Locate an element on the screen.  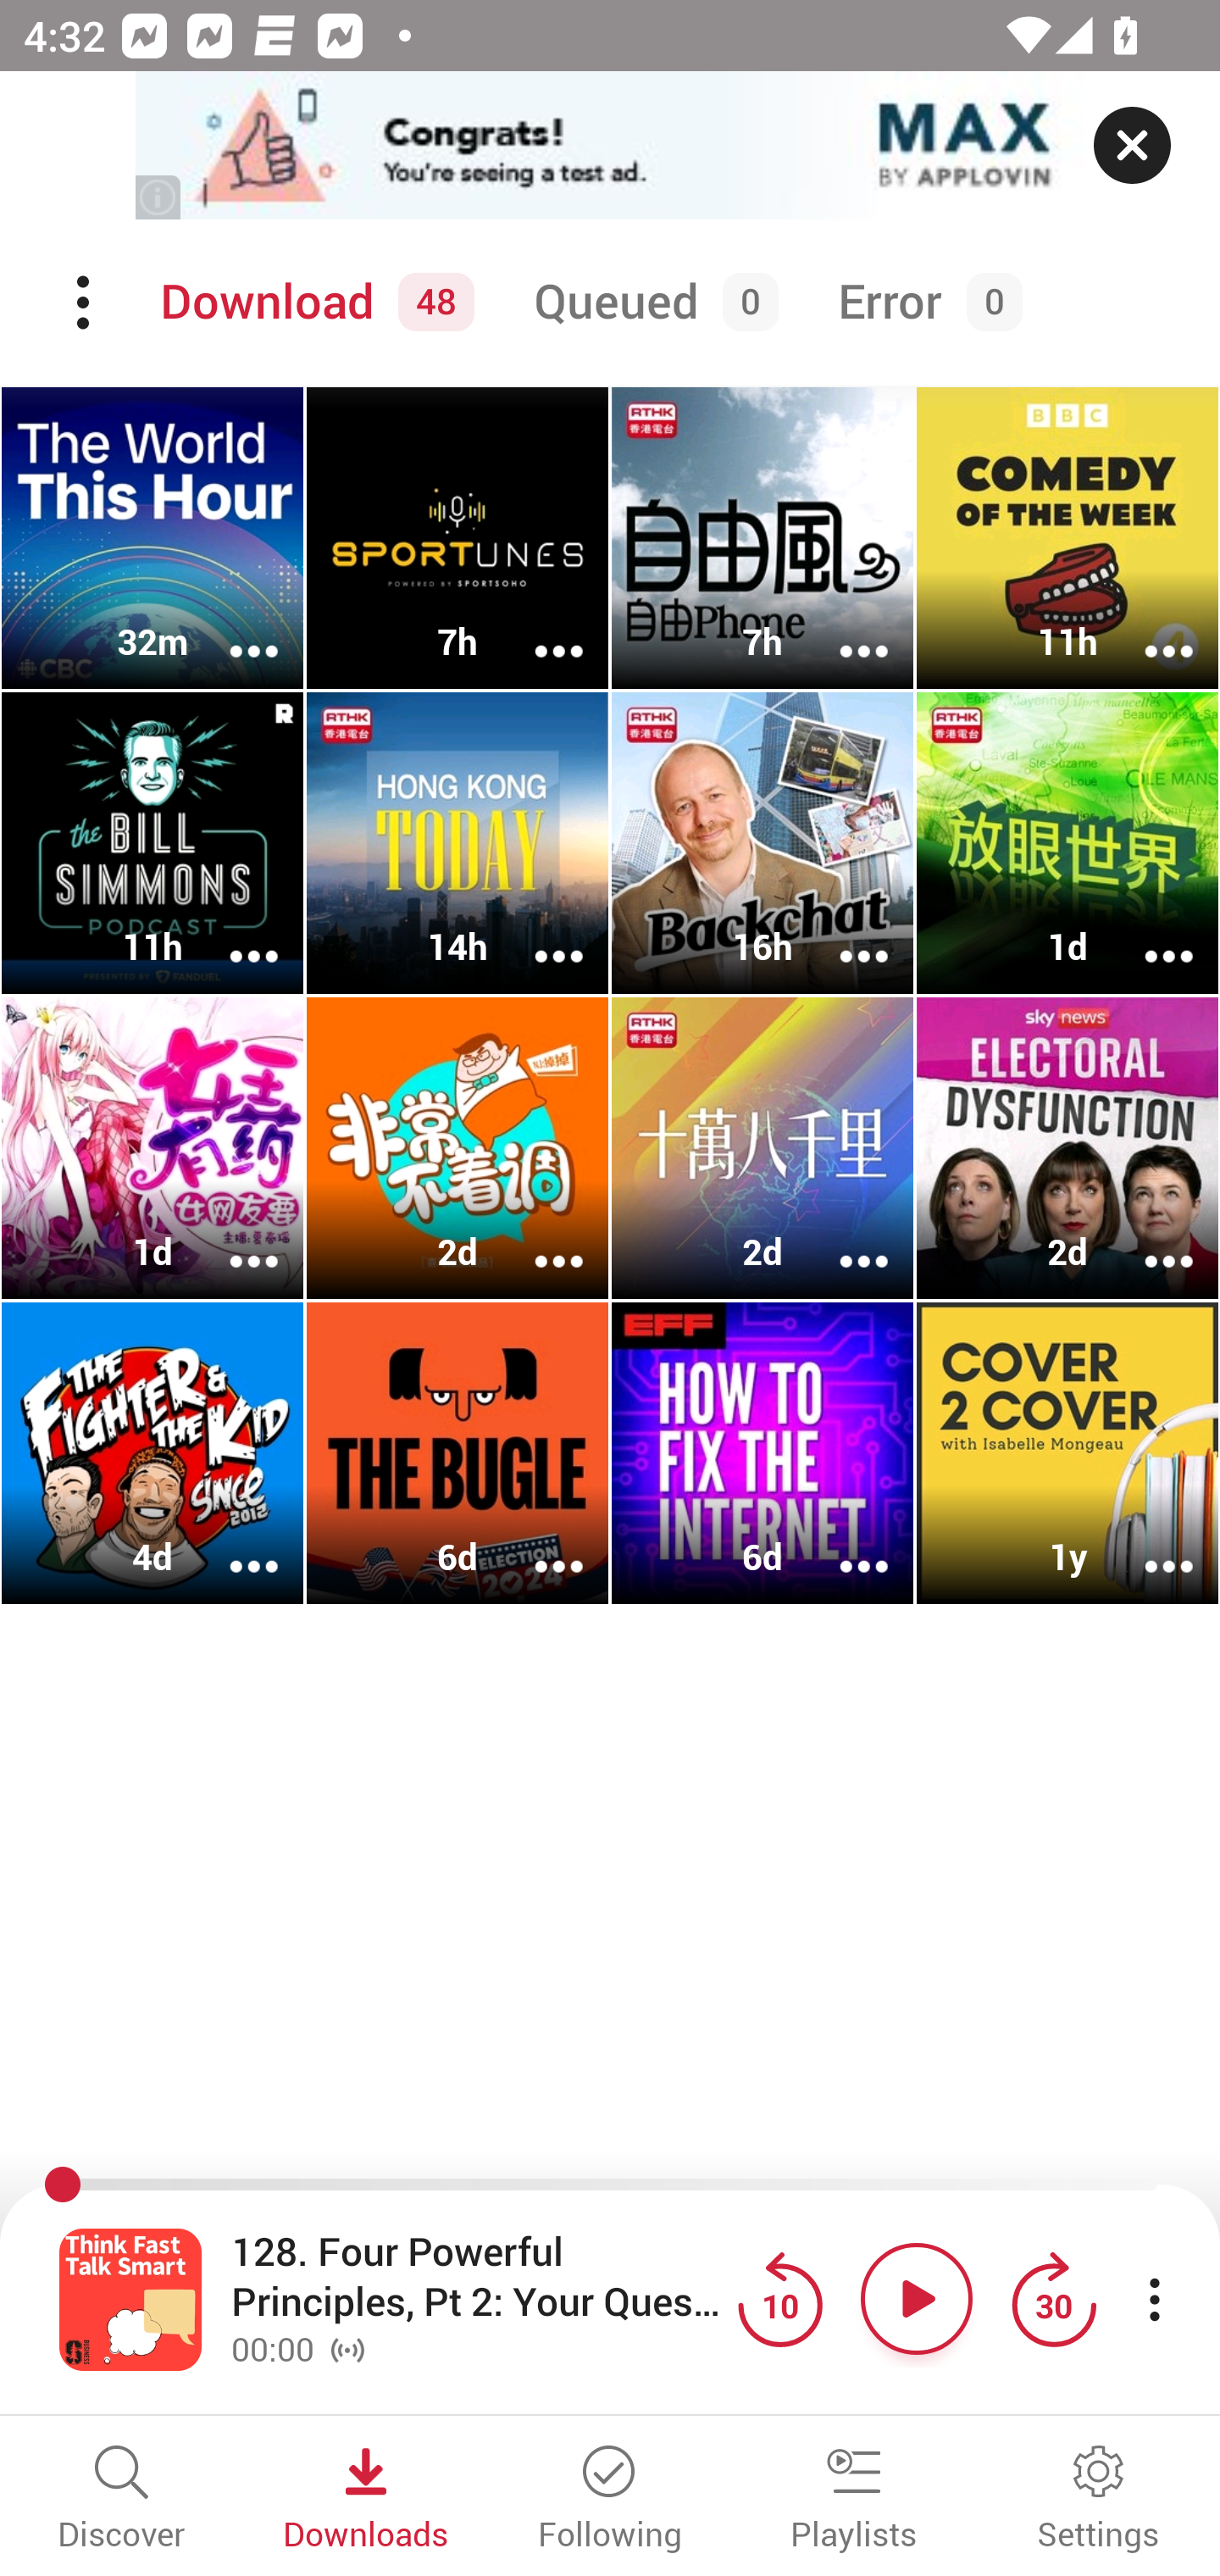
Comedy of the Week 11h More options More options is located at coordinates (1067, 538).